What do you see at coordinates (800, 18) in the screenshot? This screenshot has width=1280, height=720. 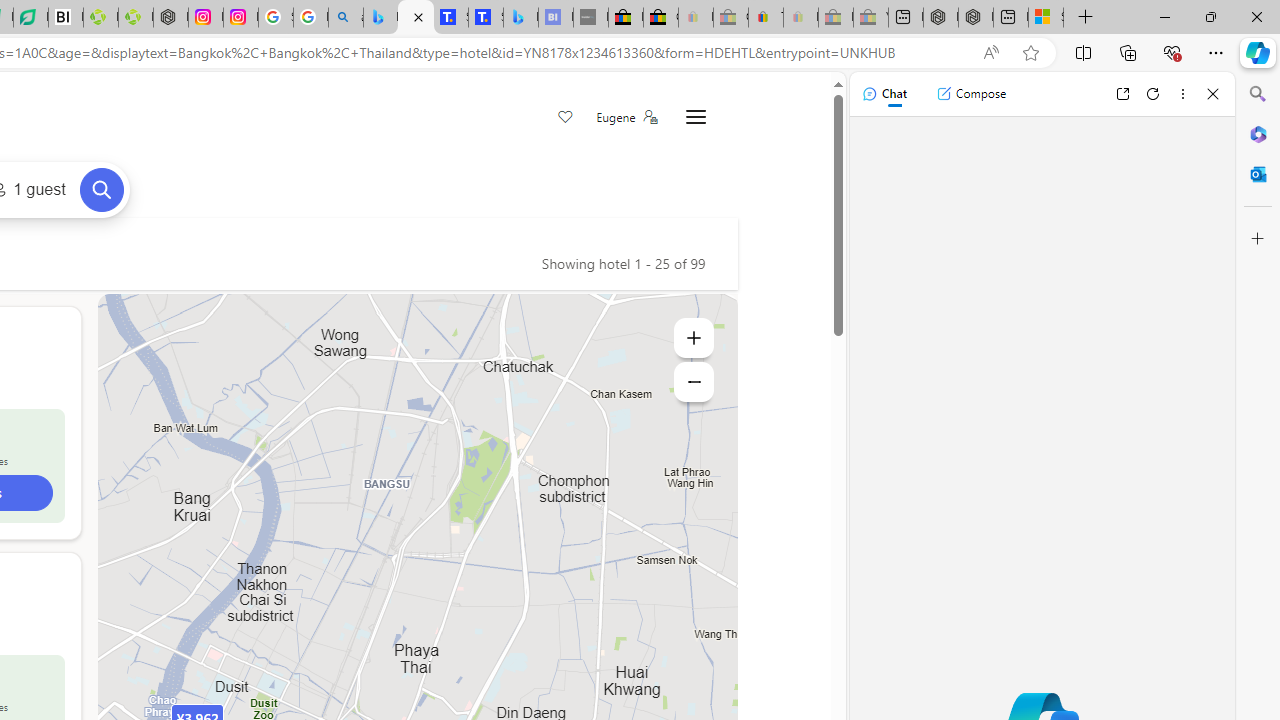 I see `Payments Terms of Use | eBay.com - Sleeping` at bounding box center [800, 18].